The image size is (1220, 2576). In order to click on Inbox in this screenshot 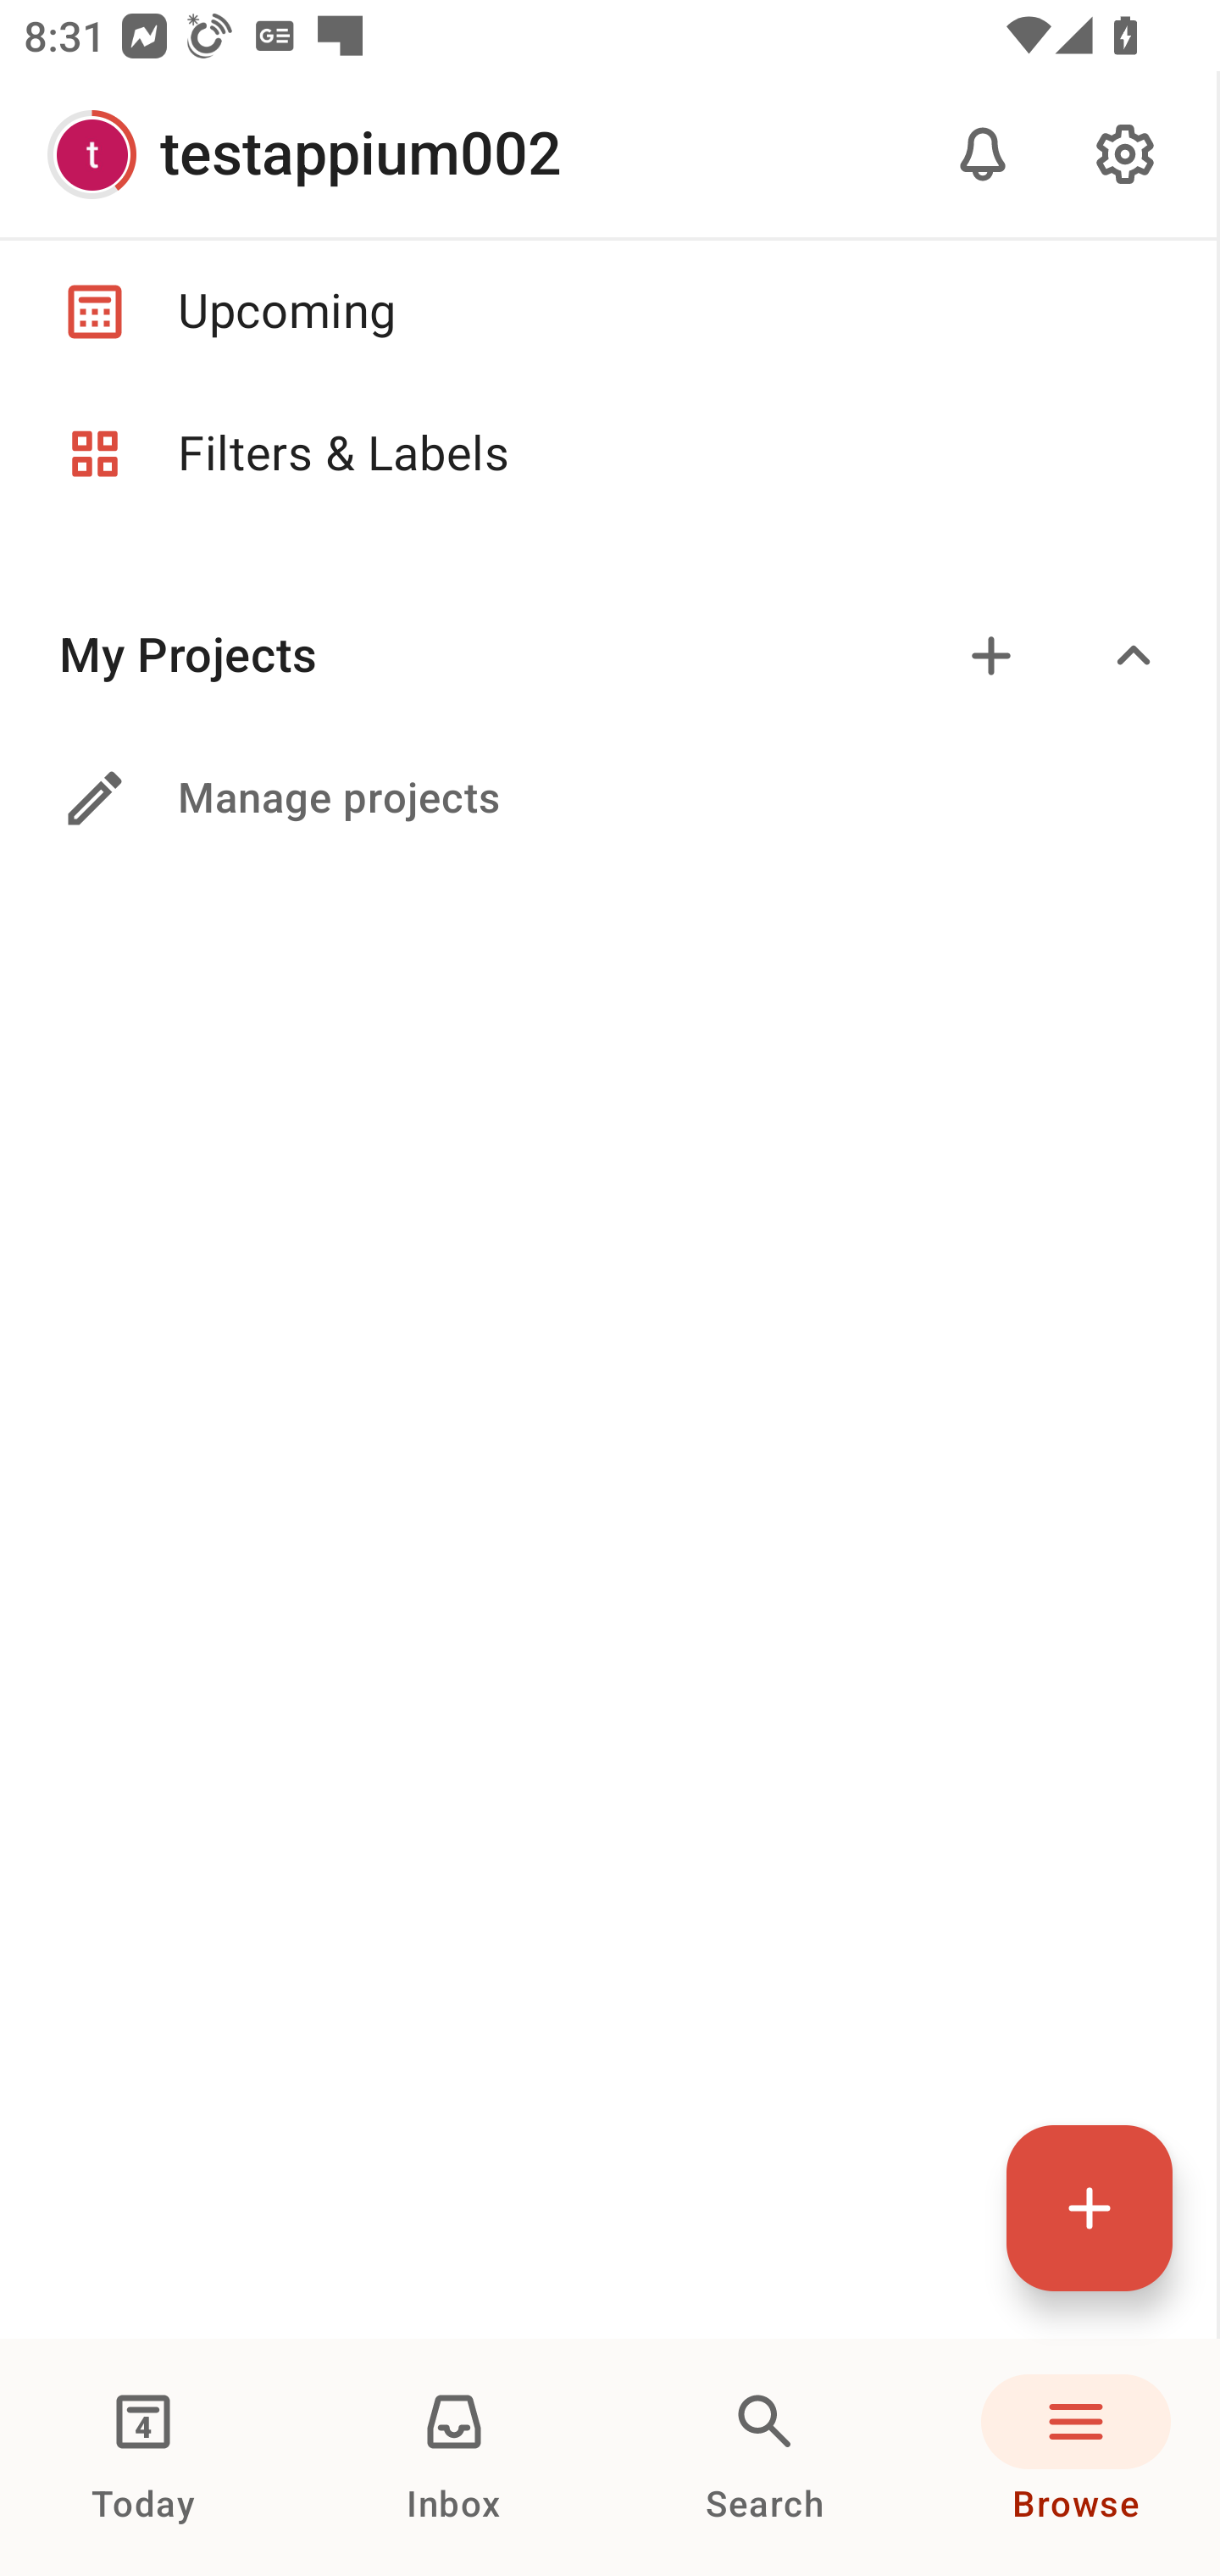, I will do `click(454, 2457)`.